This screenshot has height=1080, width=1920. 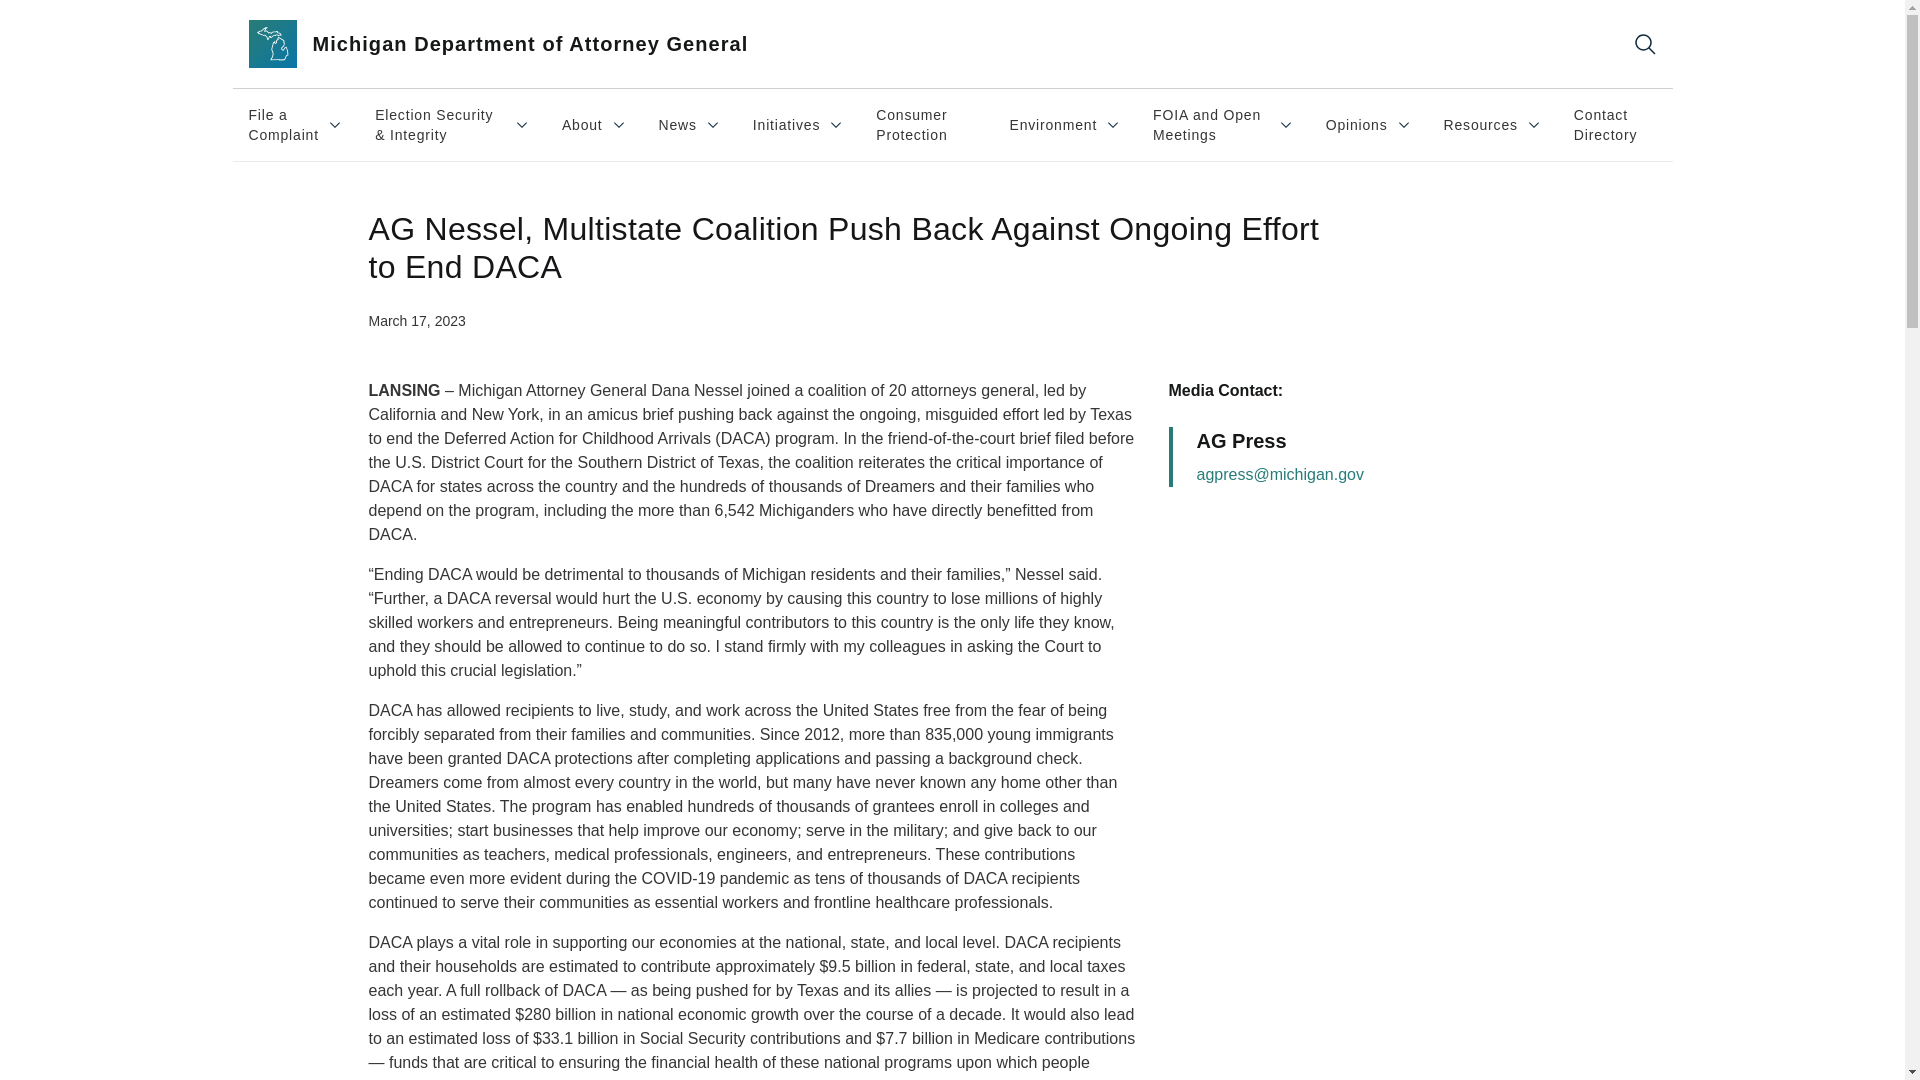 I want to click on Michigan Department of Attorney General, so click(x=522, y=44).